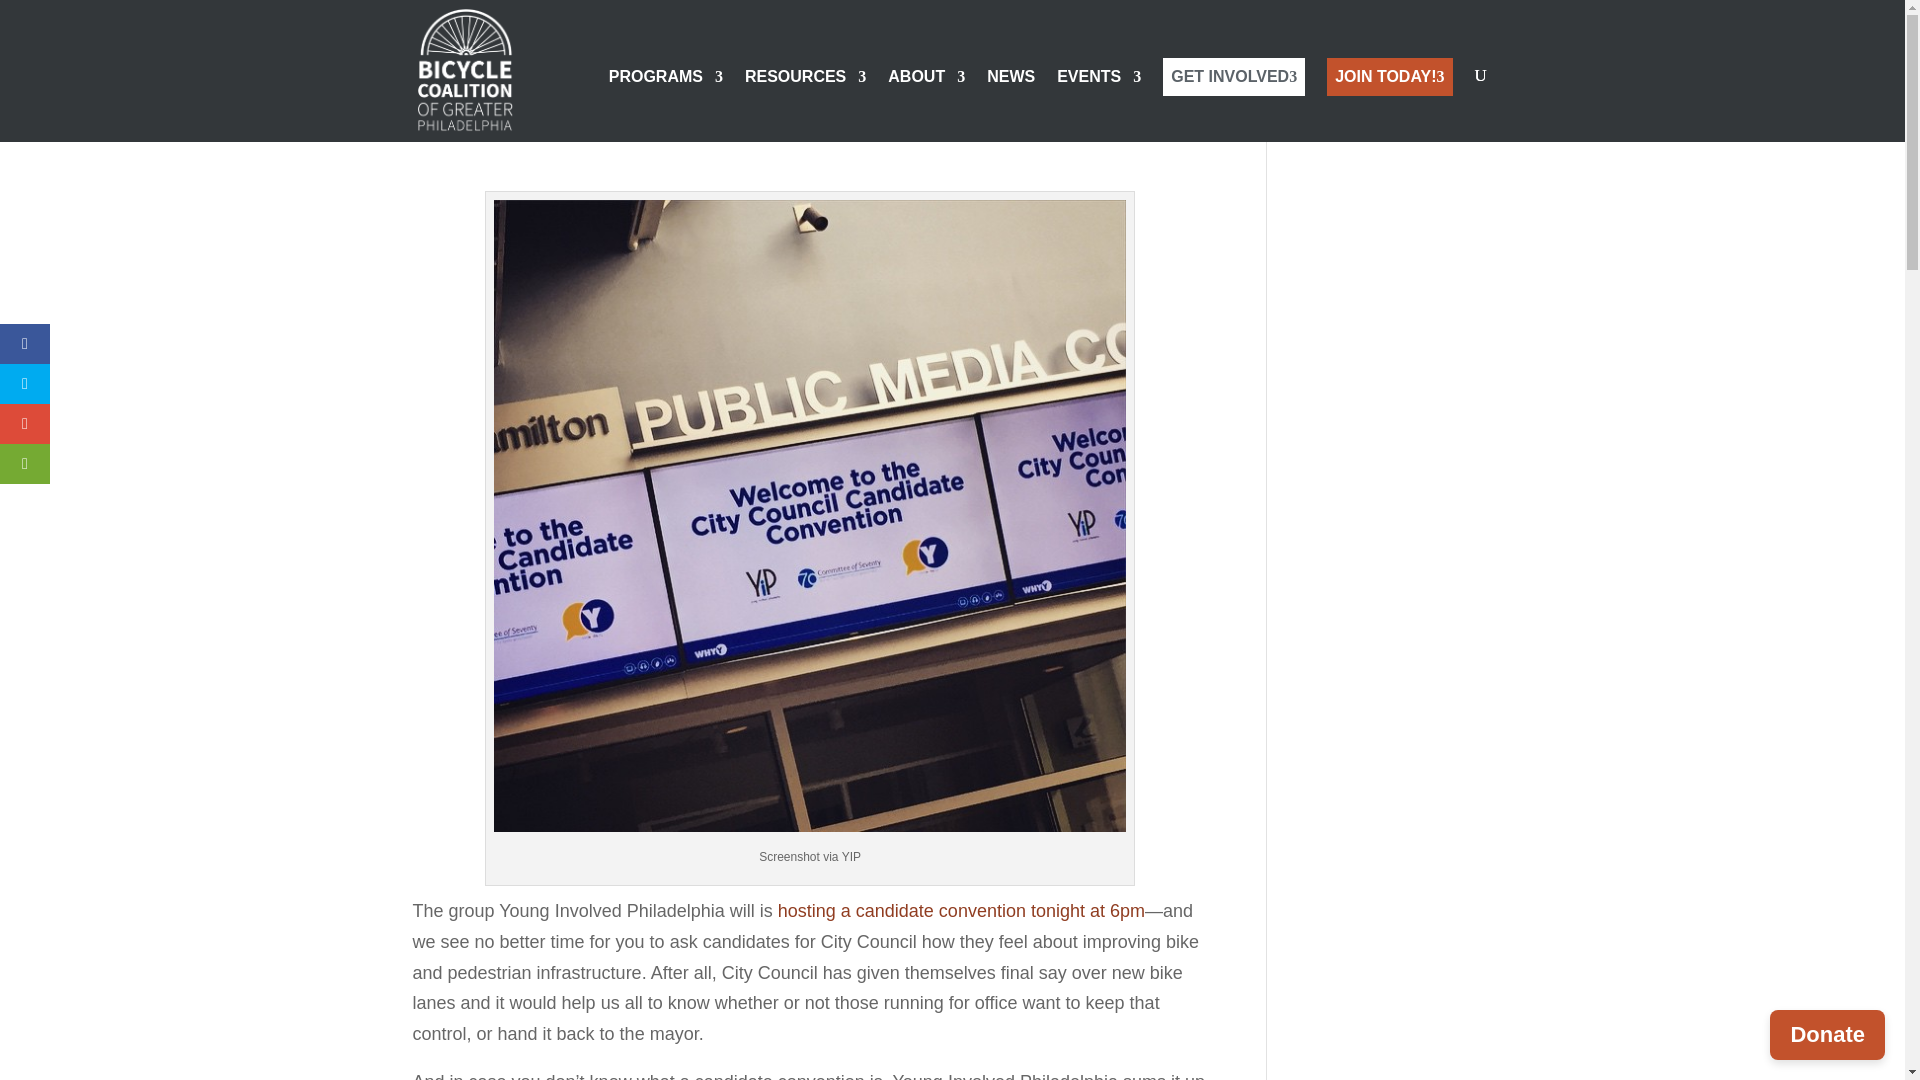 Image resolution: width=1920 pixels, height=1080 pixels. Describe the element at coordinates (482, 124) in the screenshot. I see `Posts by Bicycle Coalition` at that location.